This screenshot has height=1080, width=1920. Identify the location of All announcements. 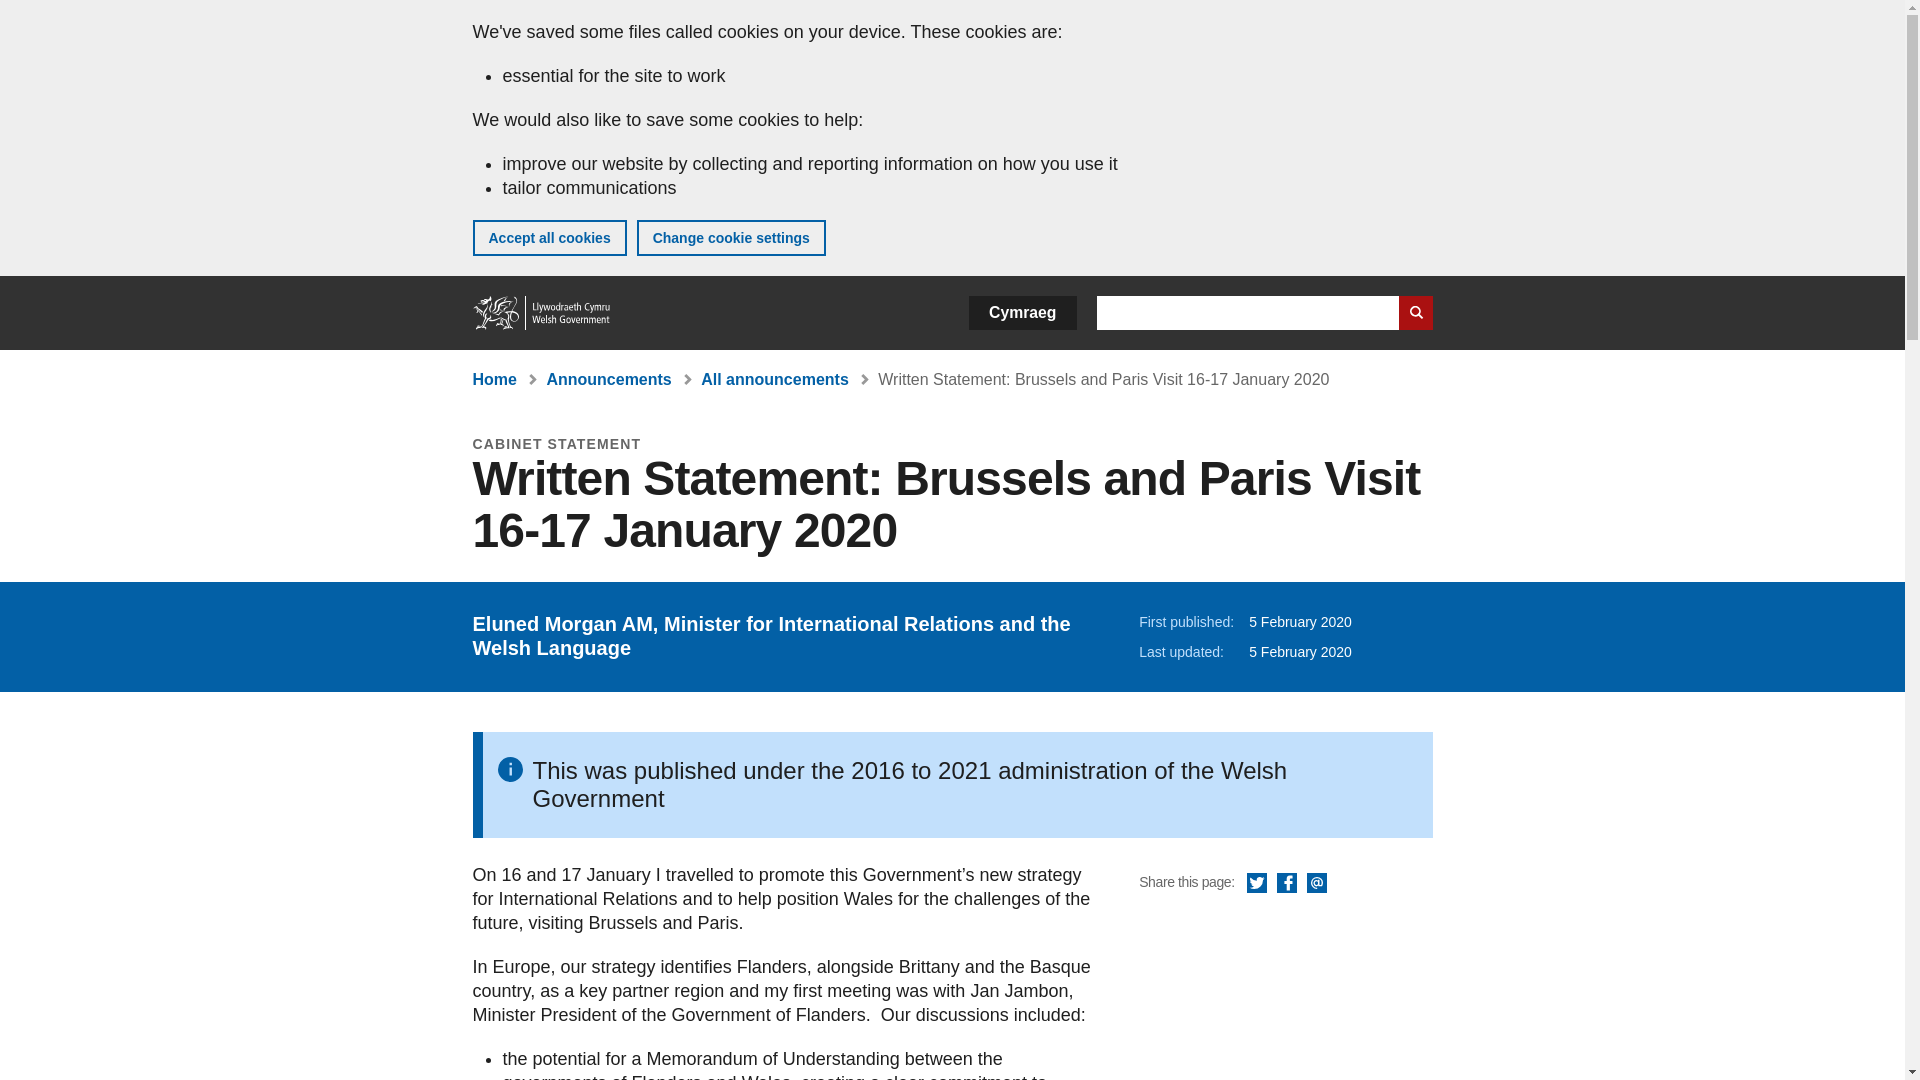
(774, 379).